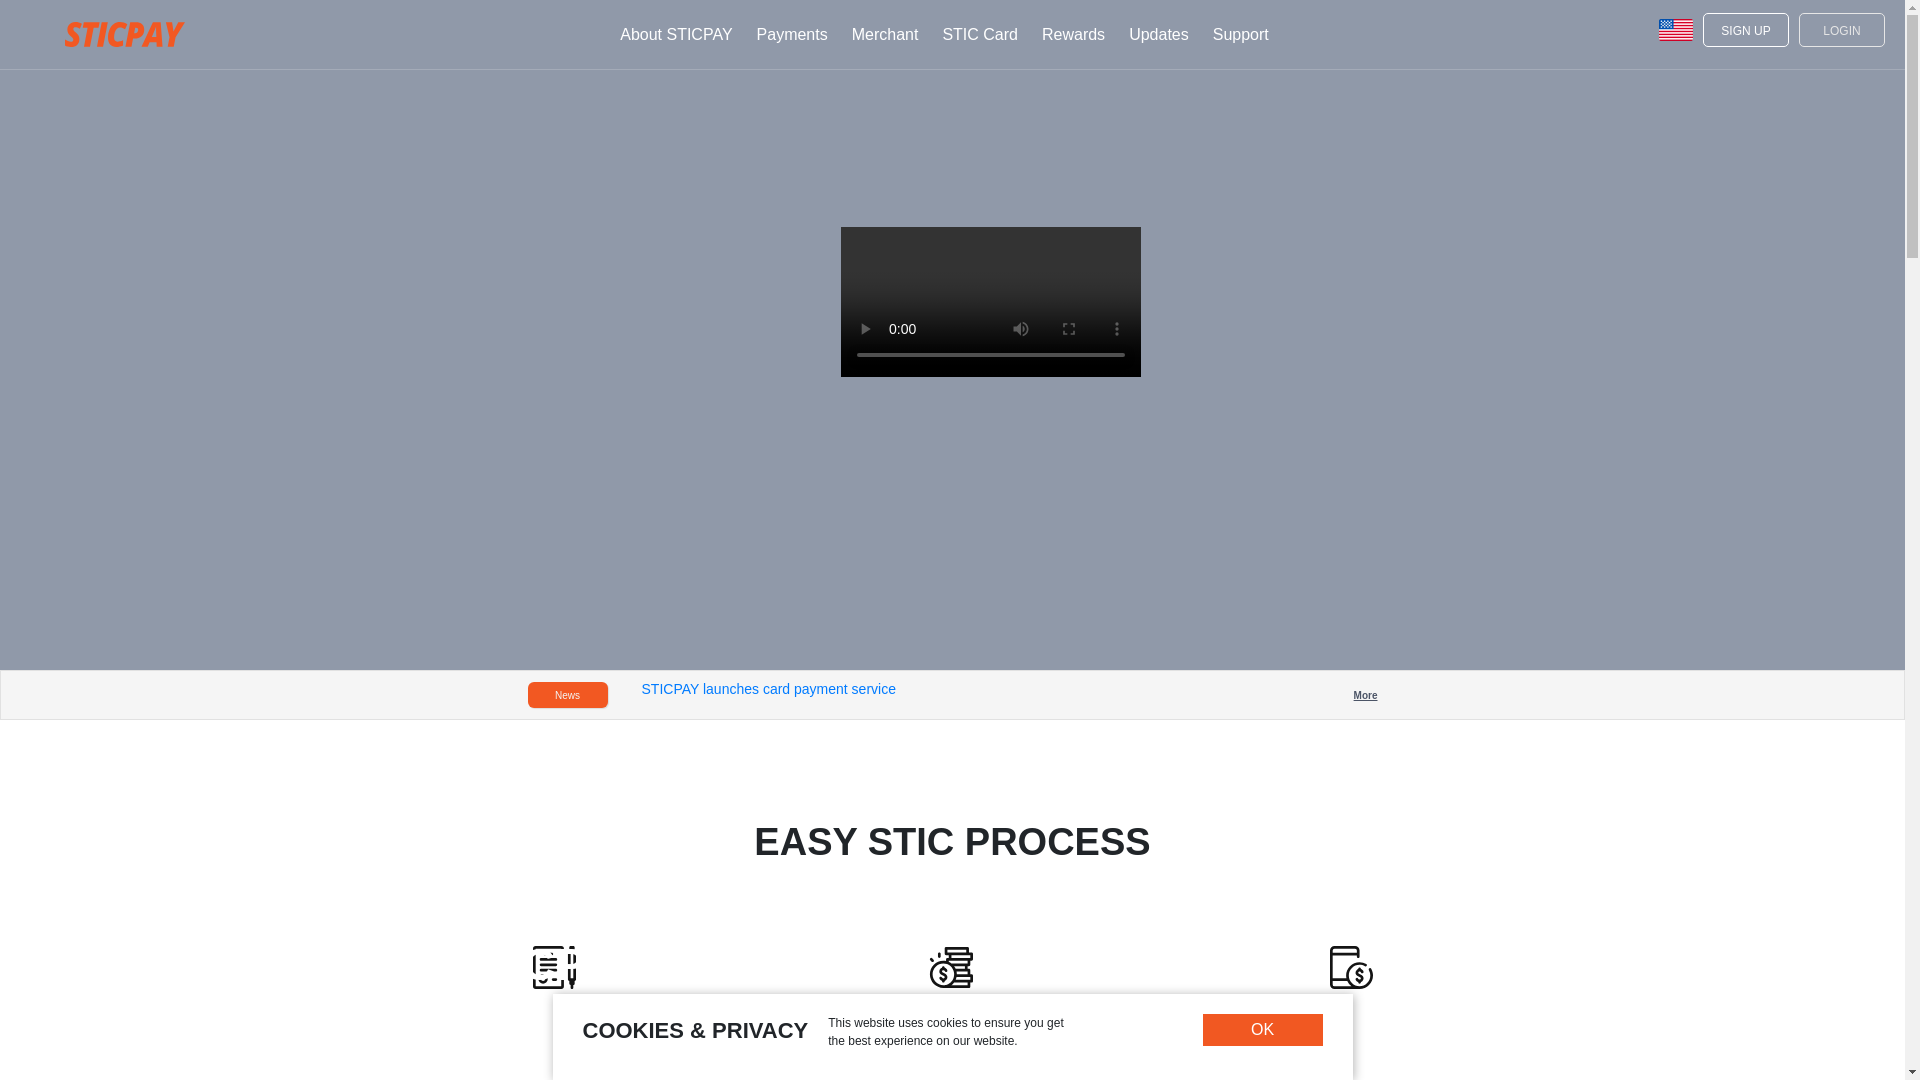 This screenshot has height=1080, width=1920. Describe the element at coordinates (1842, 28) in the screenshot. I see `LOGIN` at that location.